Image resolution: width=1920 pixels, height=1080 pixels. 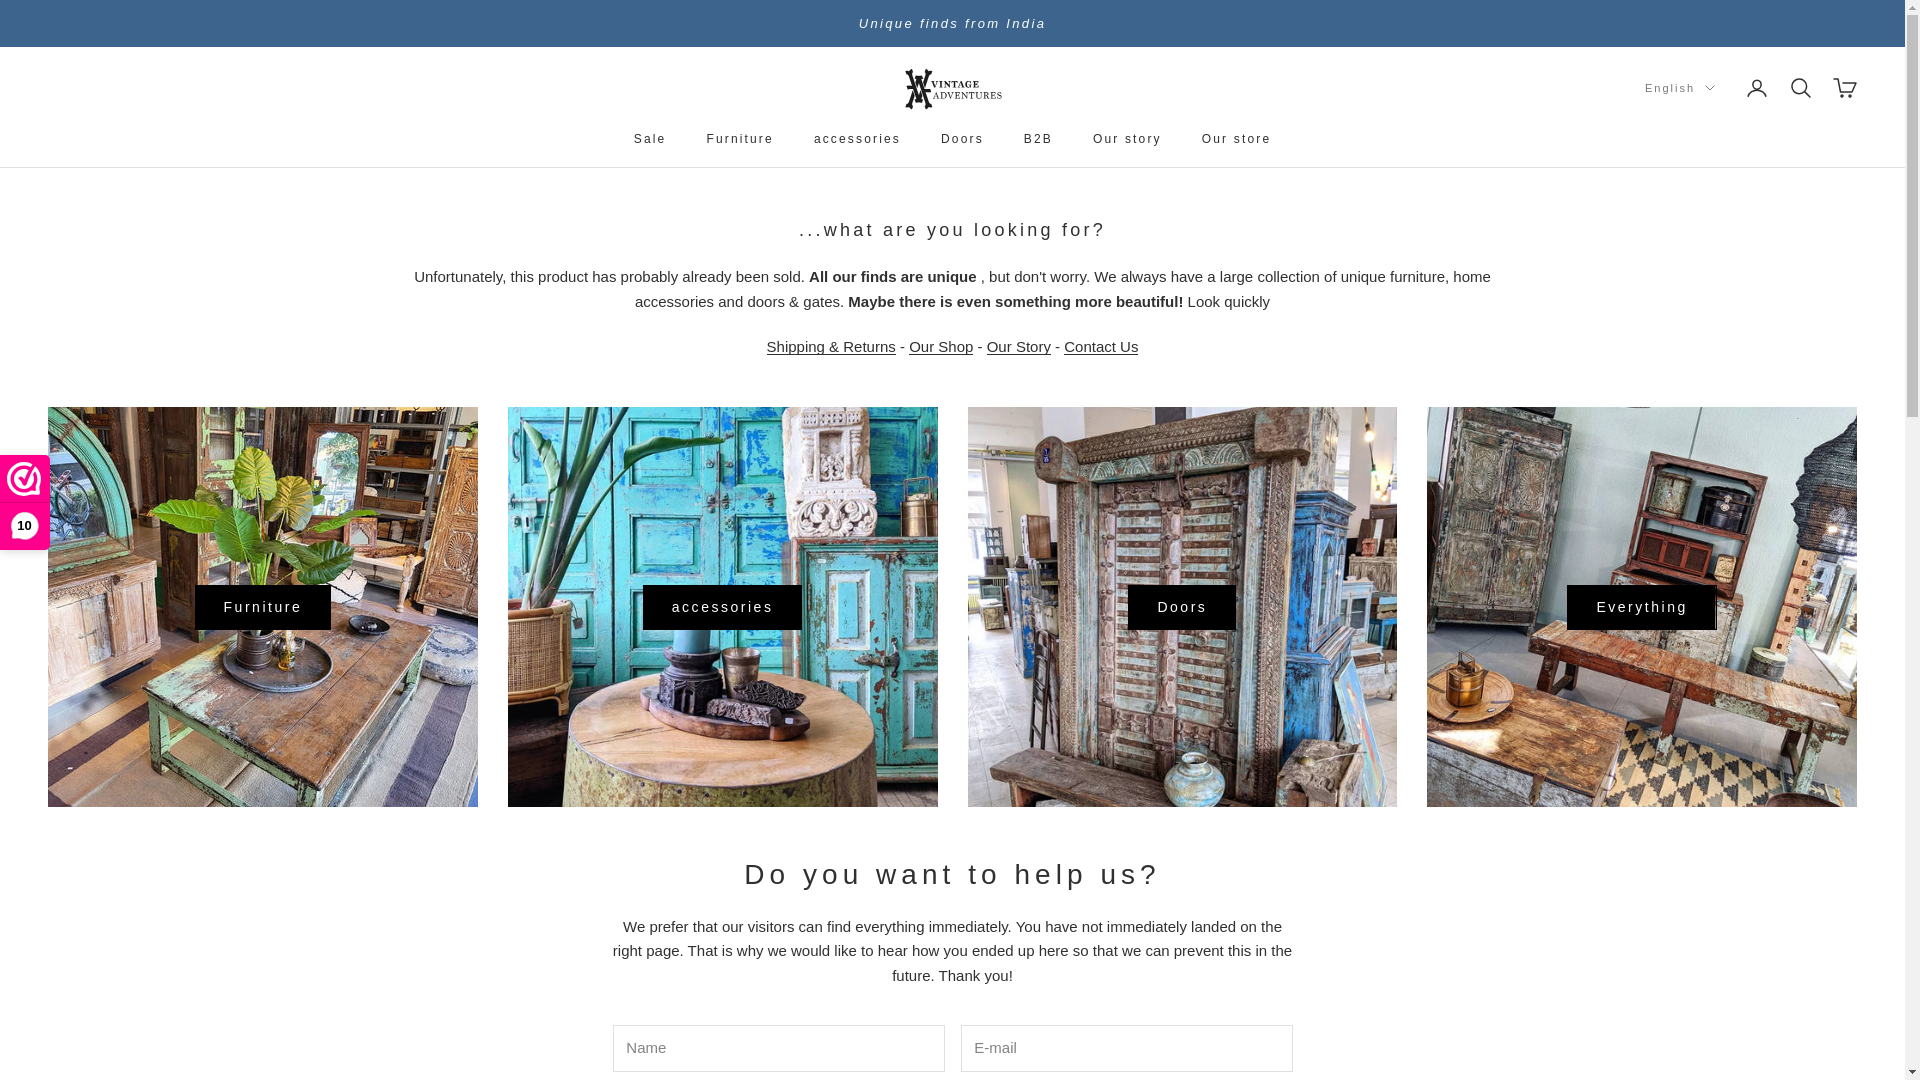 I want to click on Open cart, so click(x=1844, y=88).